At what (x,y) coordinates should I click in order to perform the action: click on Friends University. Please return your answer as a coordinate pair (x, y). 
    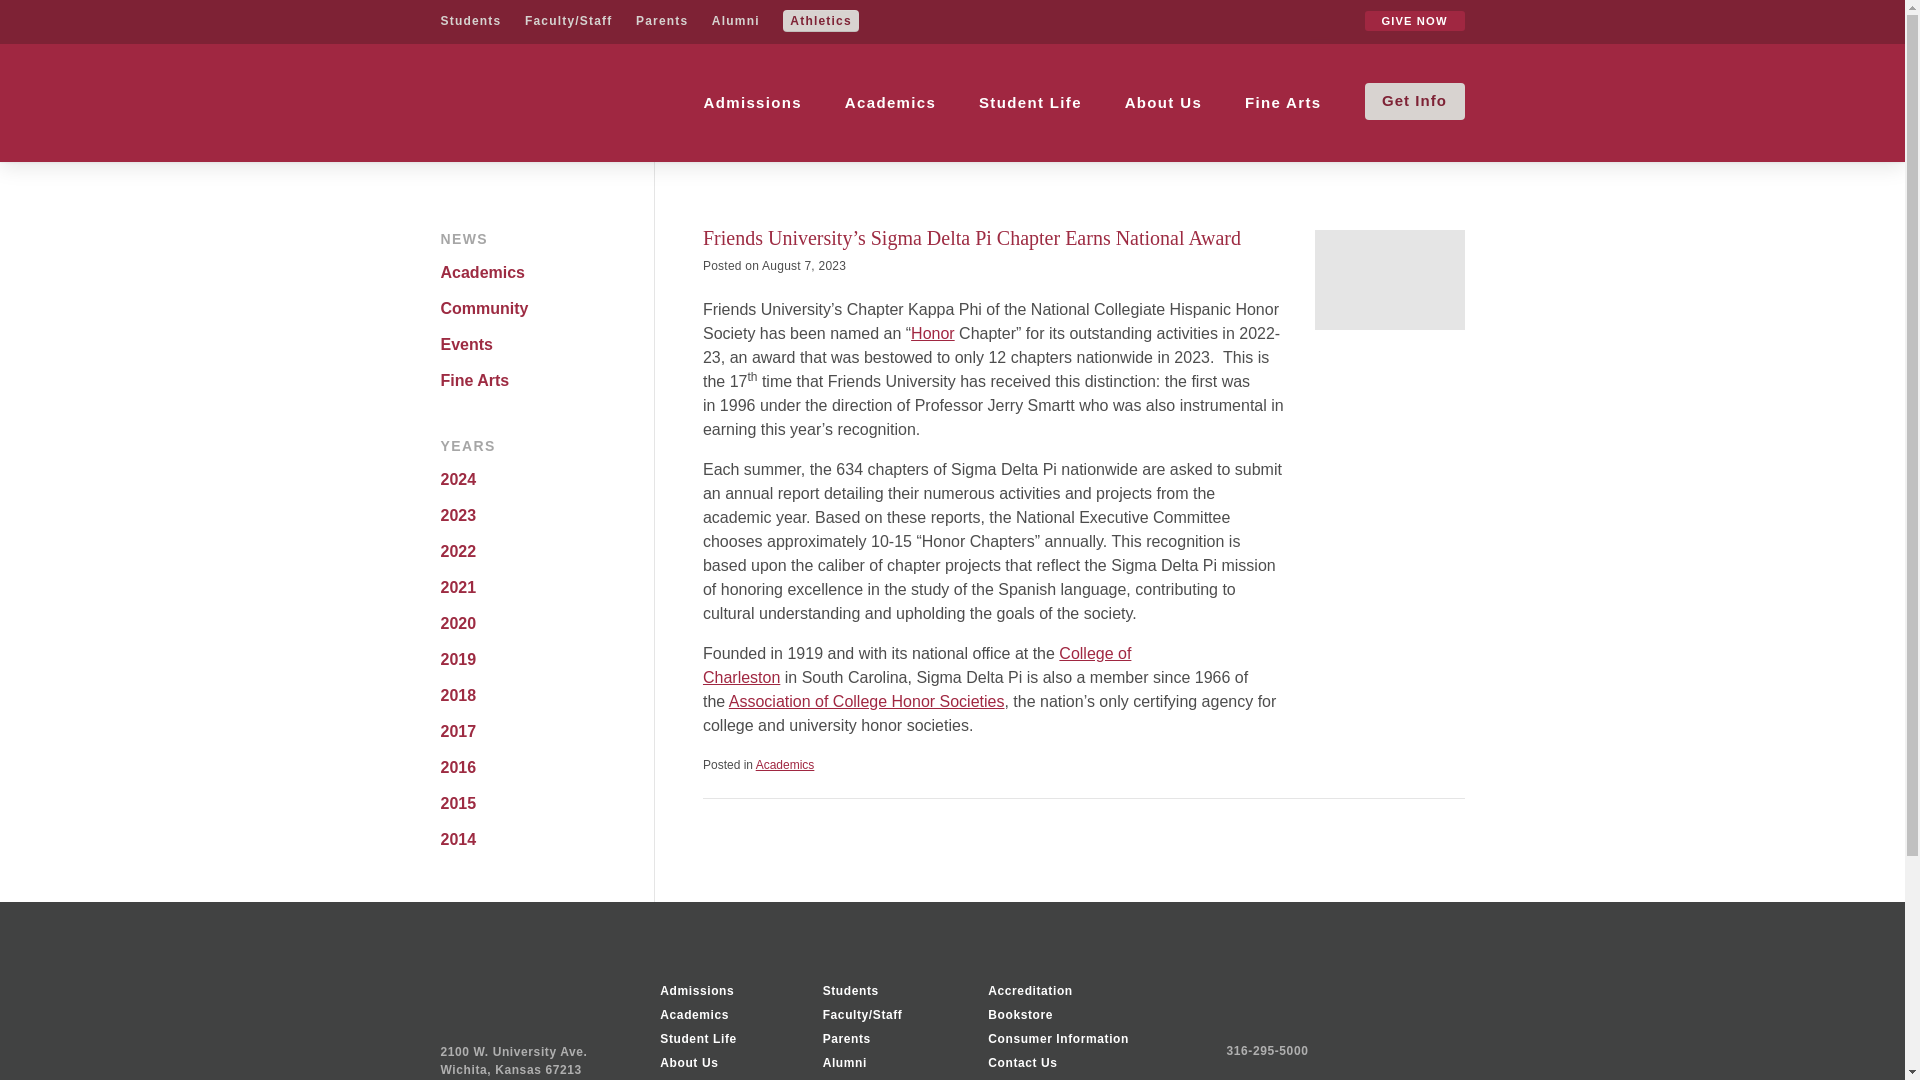
    Looking at the image, I should click on (524, 102).